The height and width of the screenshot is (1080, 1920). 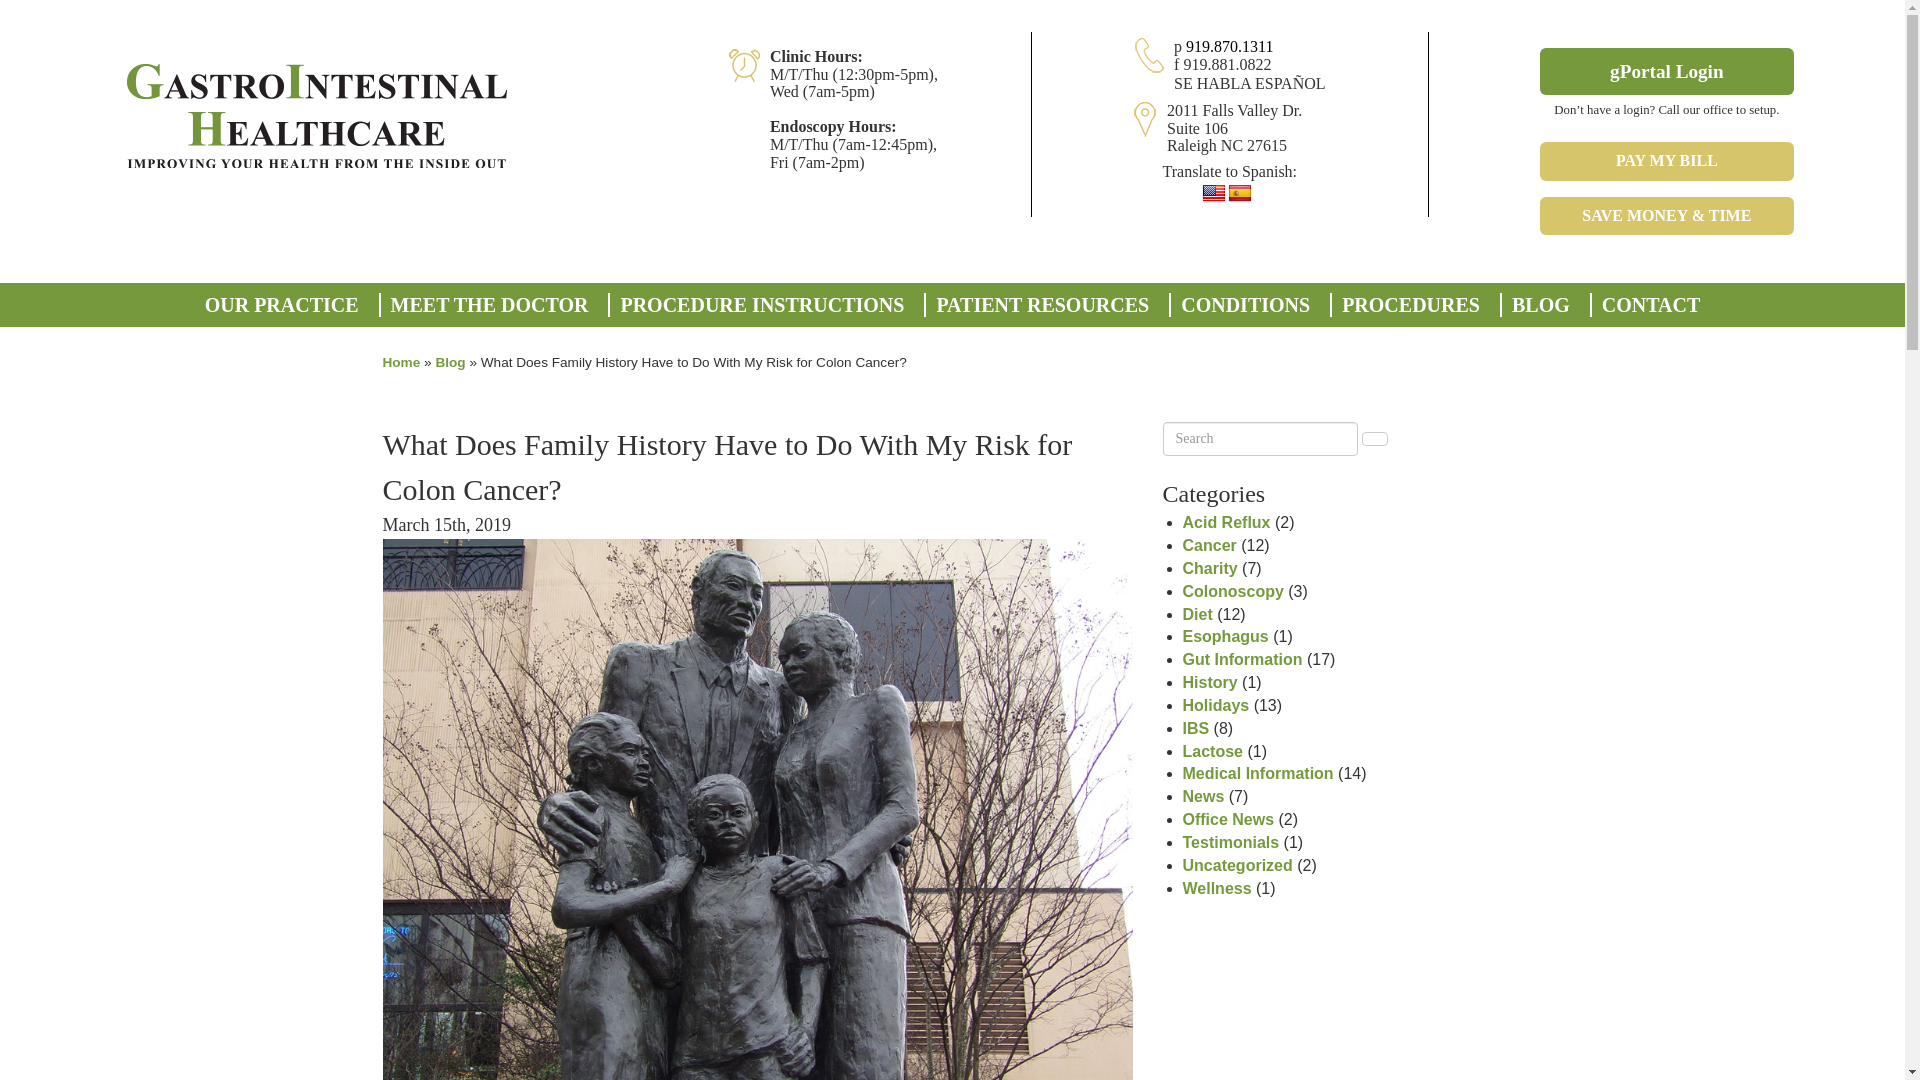 I want to click on PAY MY BILL, so click(x=1666, y=161).